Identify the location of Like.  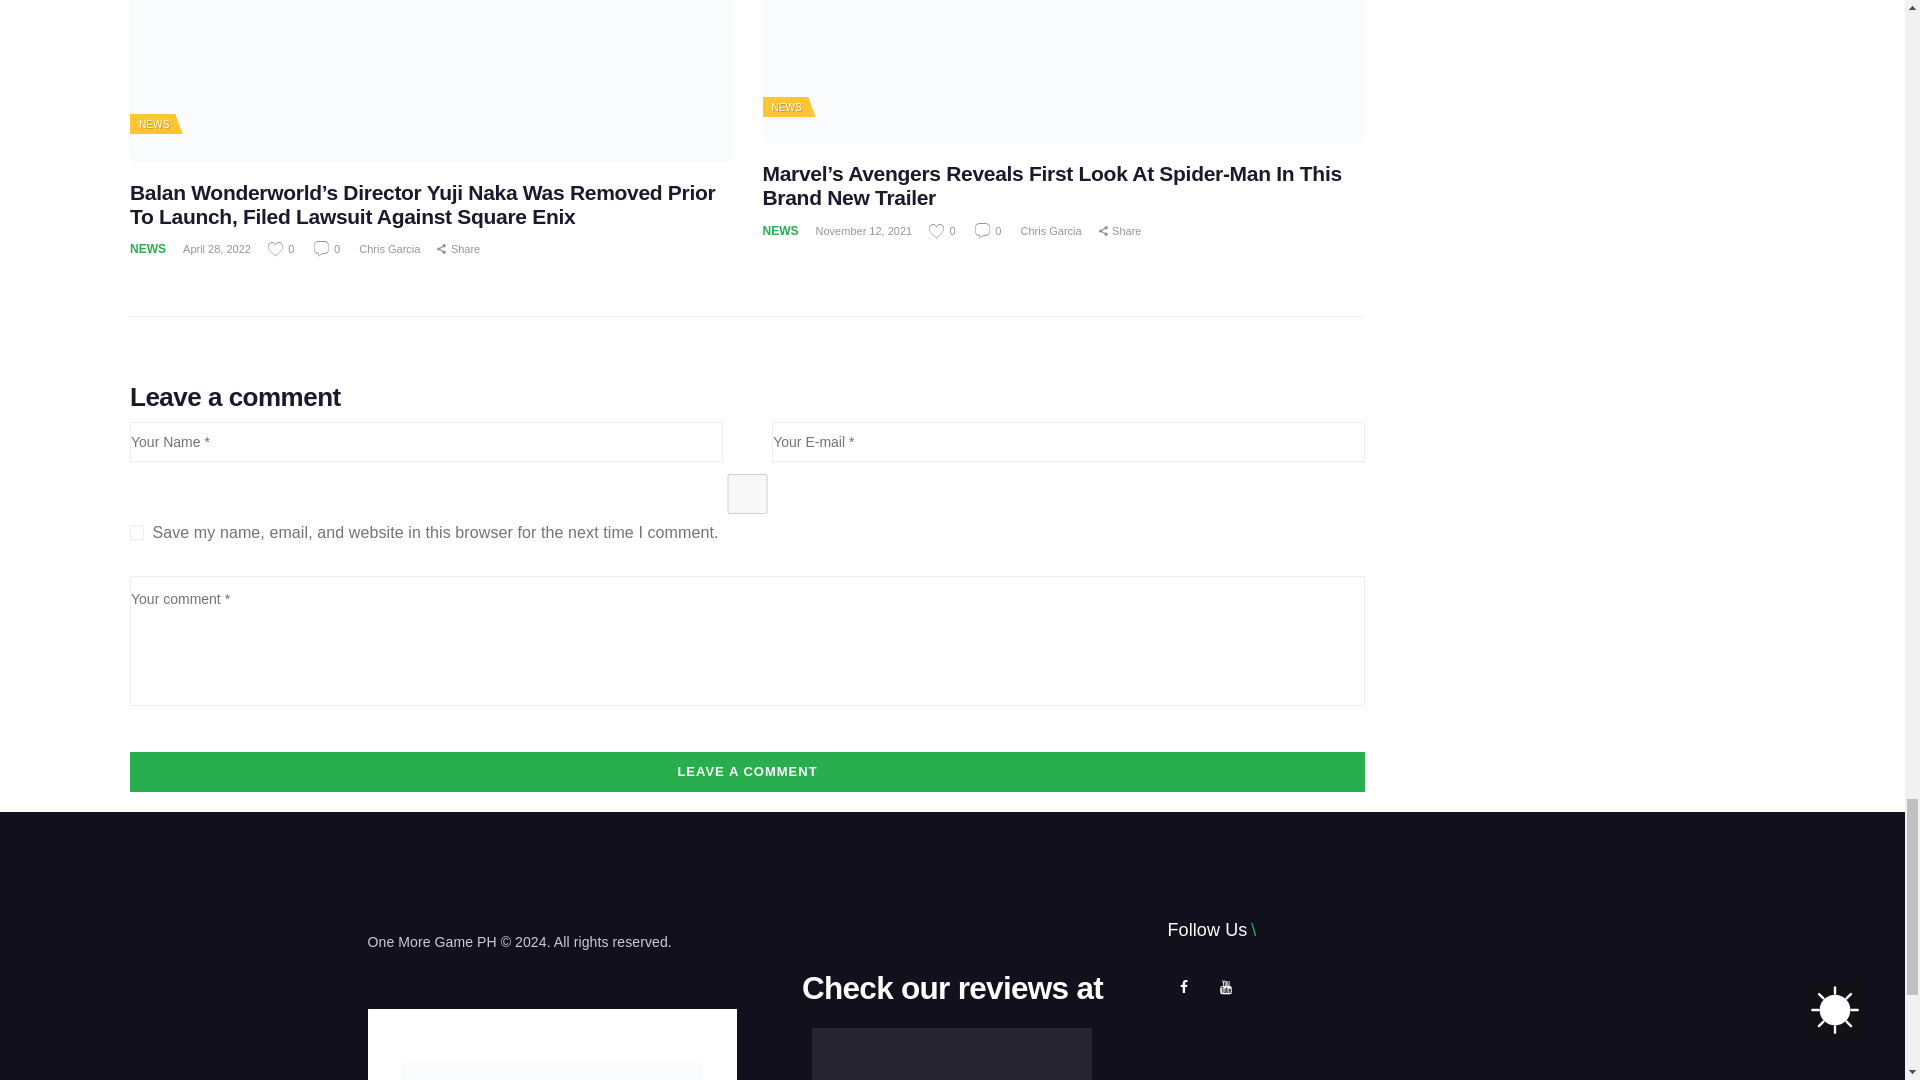
(282, 248).